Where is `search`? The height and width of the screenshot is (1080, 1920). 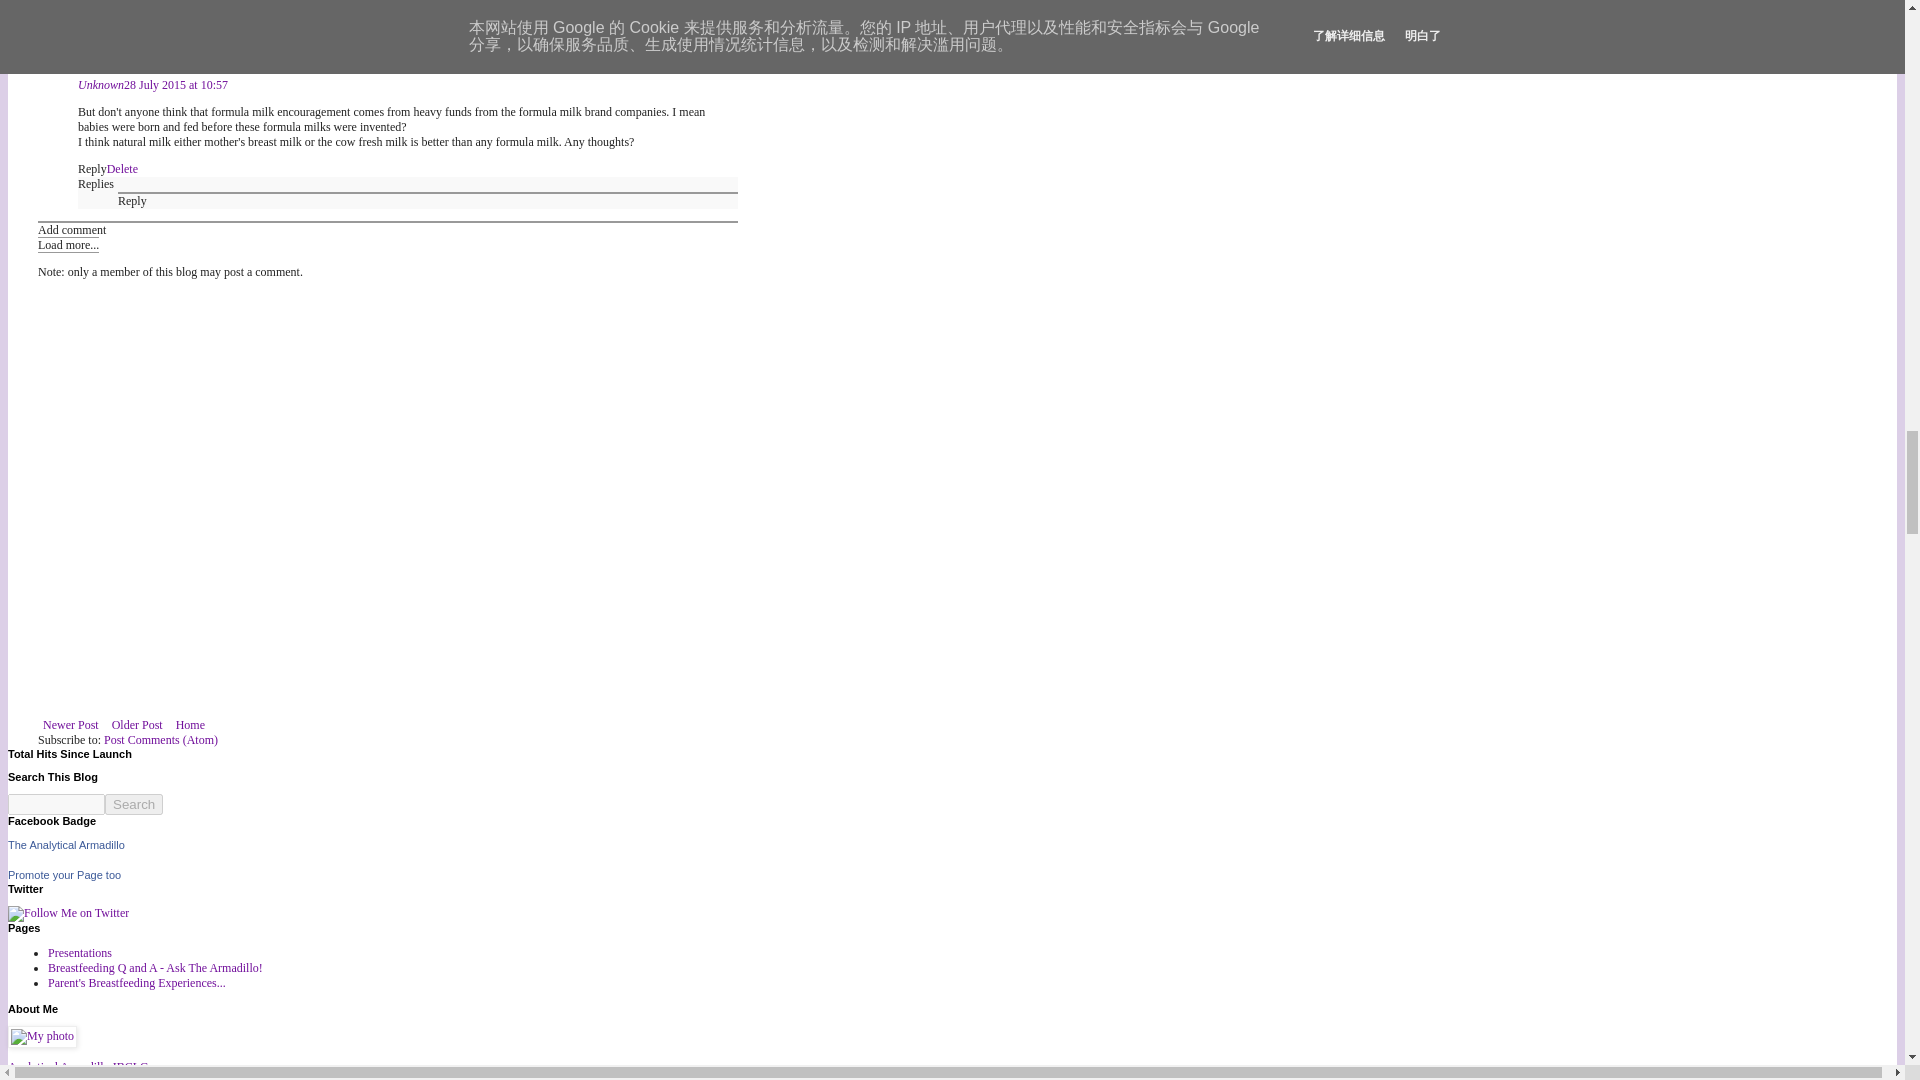 search is located at coordinates (134, 804).